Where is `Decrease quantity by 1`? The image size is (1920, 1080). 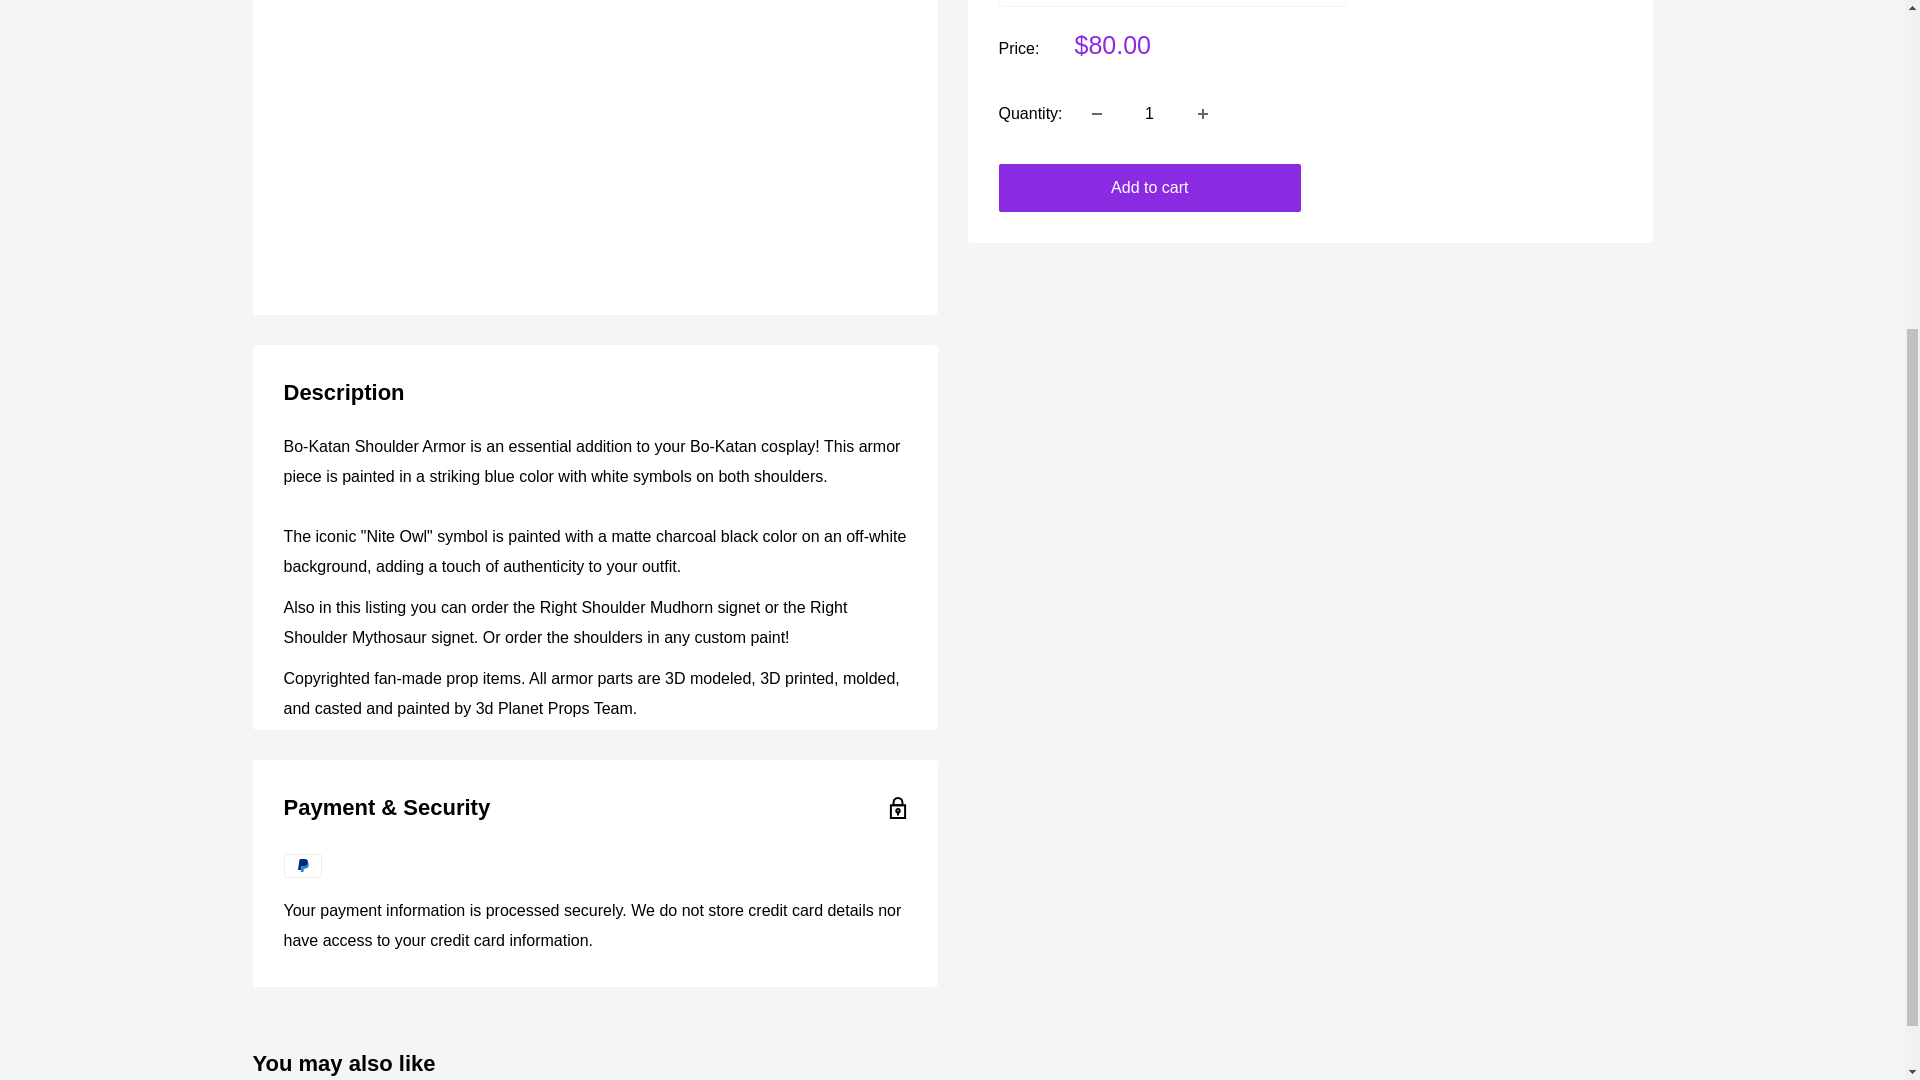 Decrease quantity by 1 is located at coordinates (1096, 114).